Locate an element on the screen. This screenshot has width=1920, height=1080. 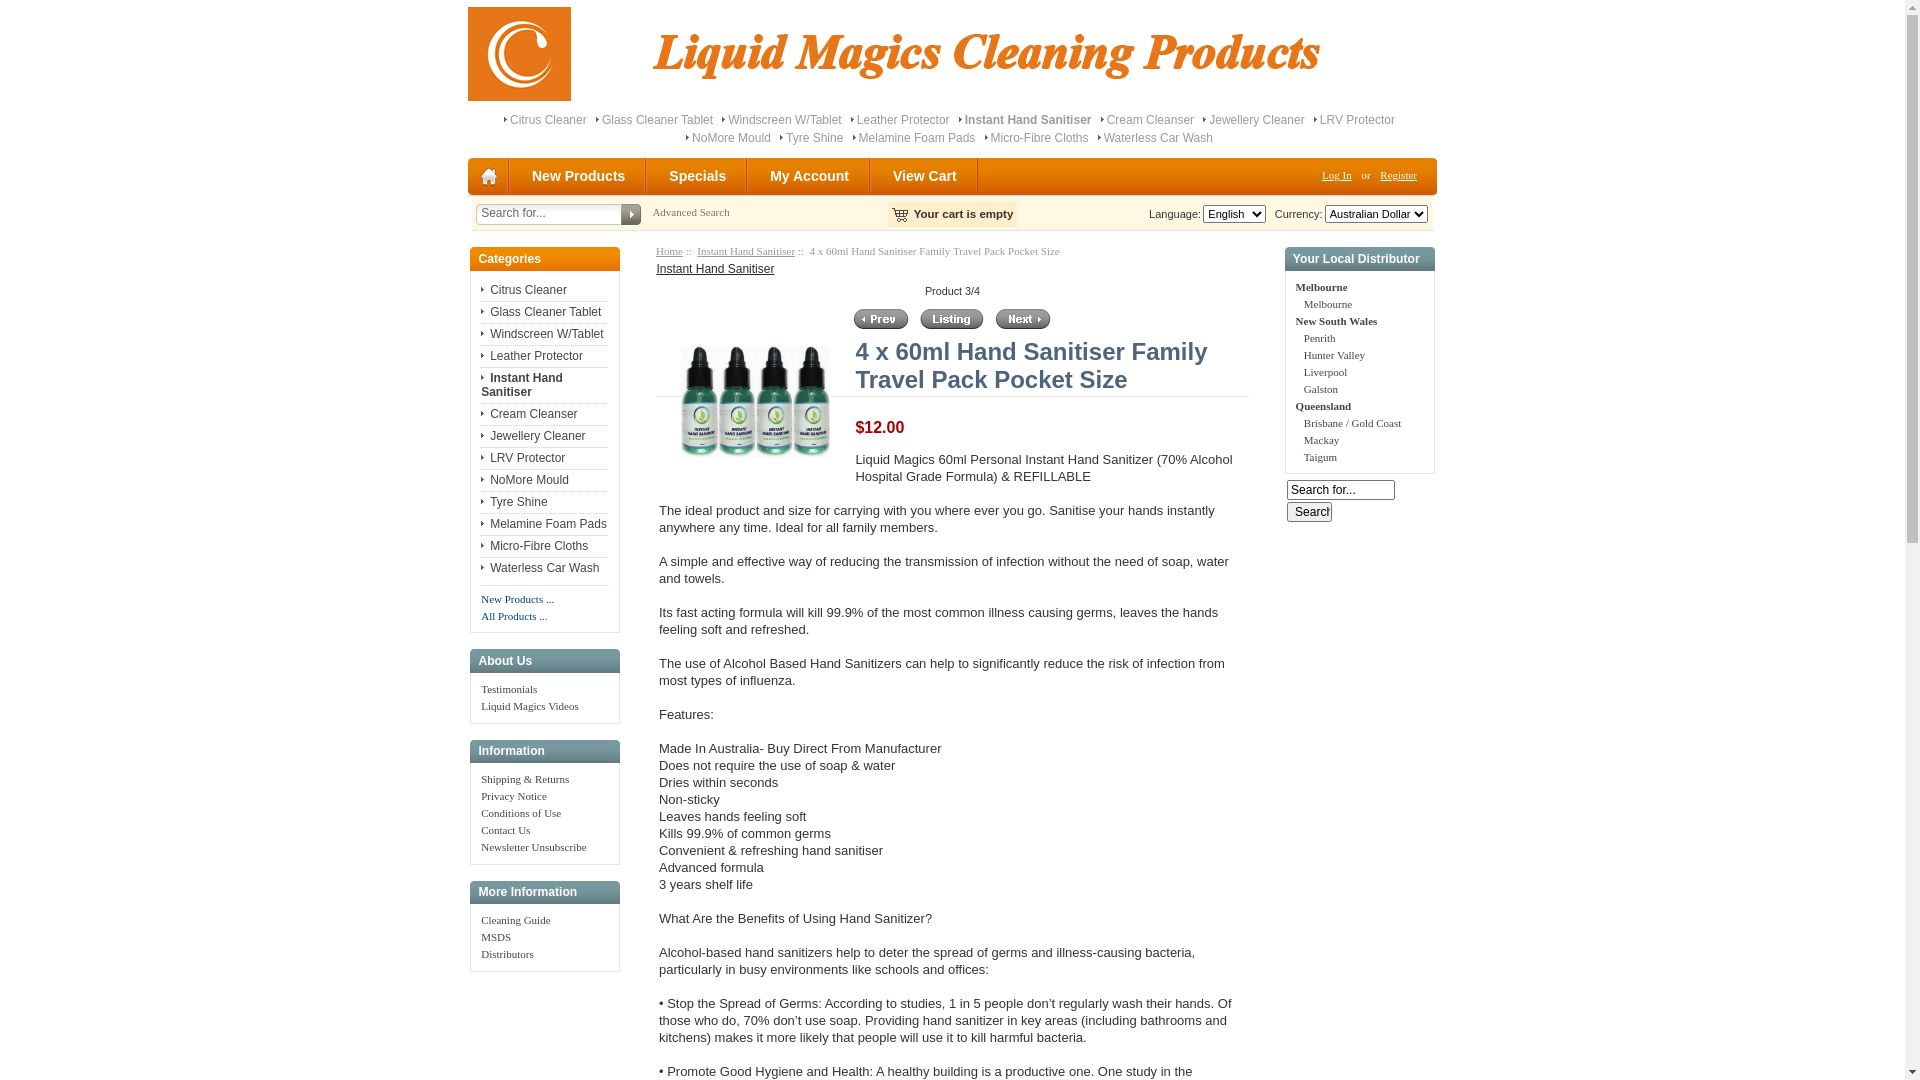
 Return to the Product List  is located at coordinates (952, 319).